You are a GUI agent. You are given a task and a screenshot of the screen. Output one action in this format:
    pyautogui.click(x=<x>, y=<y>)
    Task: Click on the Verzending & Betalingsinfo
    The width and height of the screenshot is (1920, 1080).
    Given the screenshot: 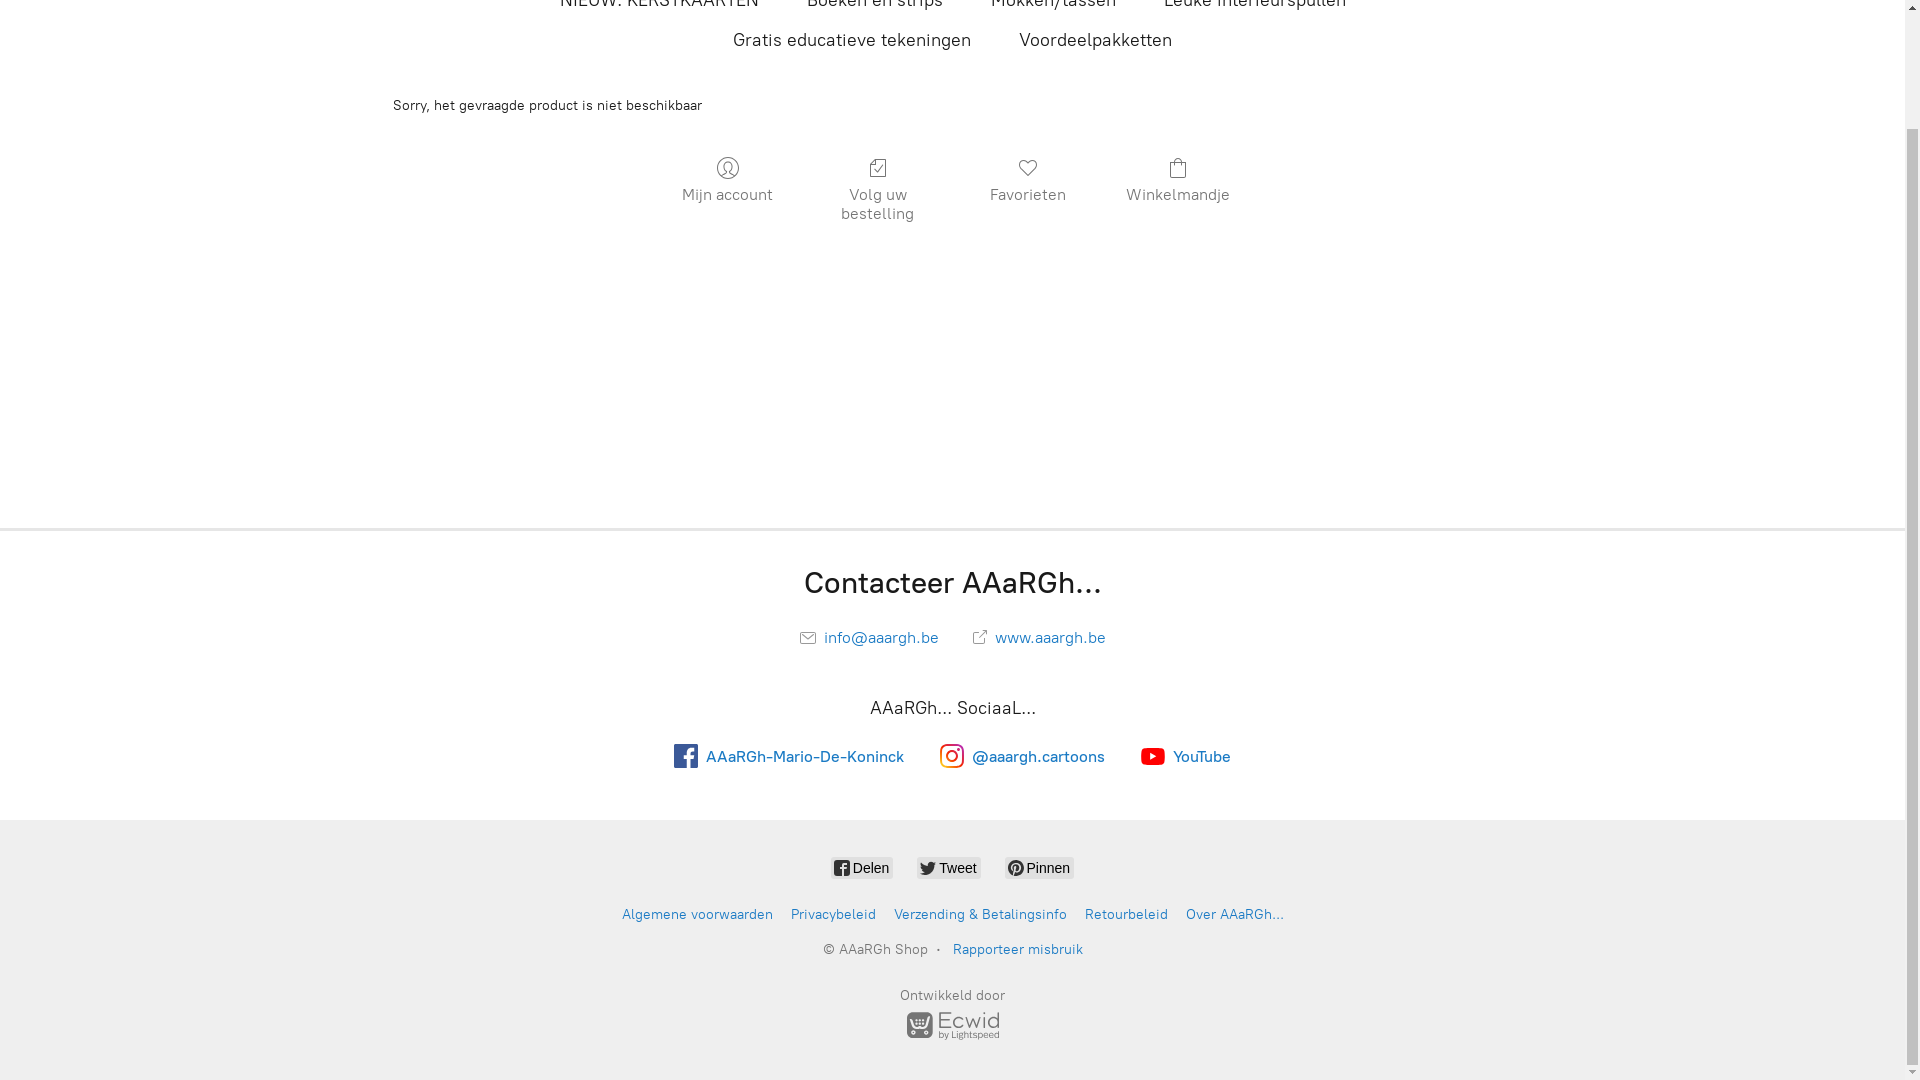 What is the action you would take?
    pyautogui.click(x=980, y=1046)
    